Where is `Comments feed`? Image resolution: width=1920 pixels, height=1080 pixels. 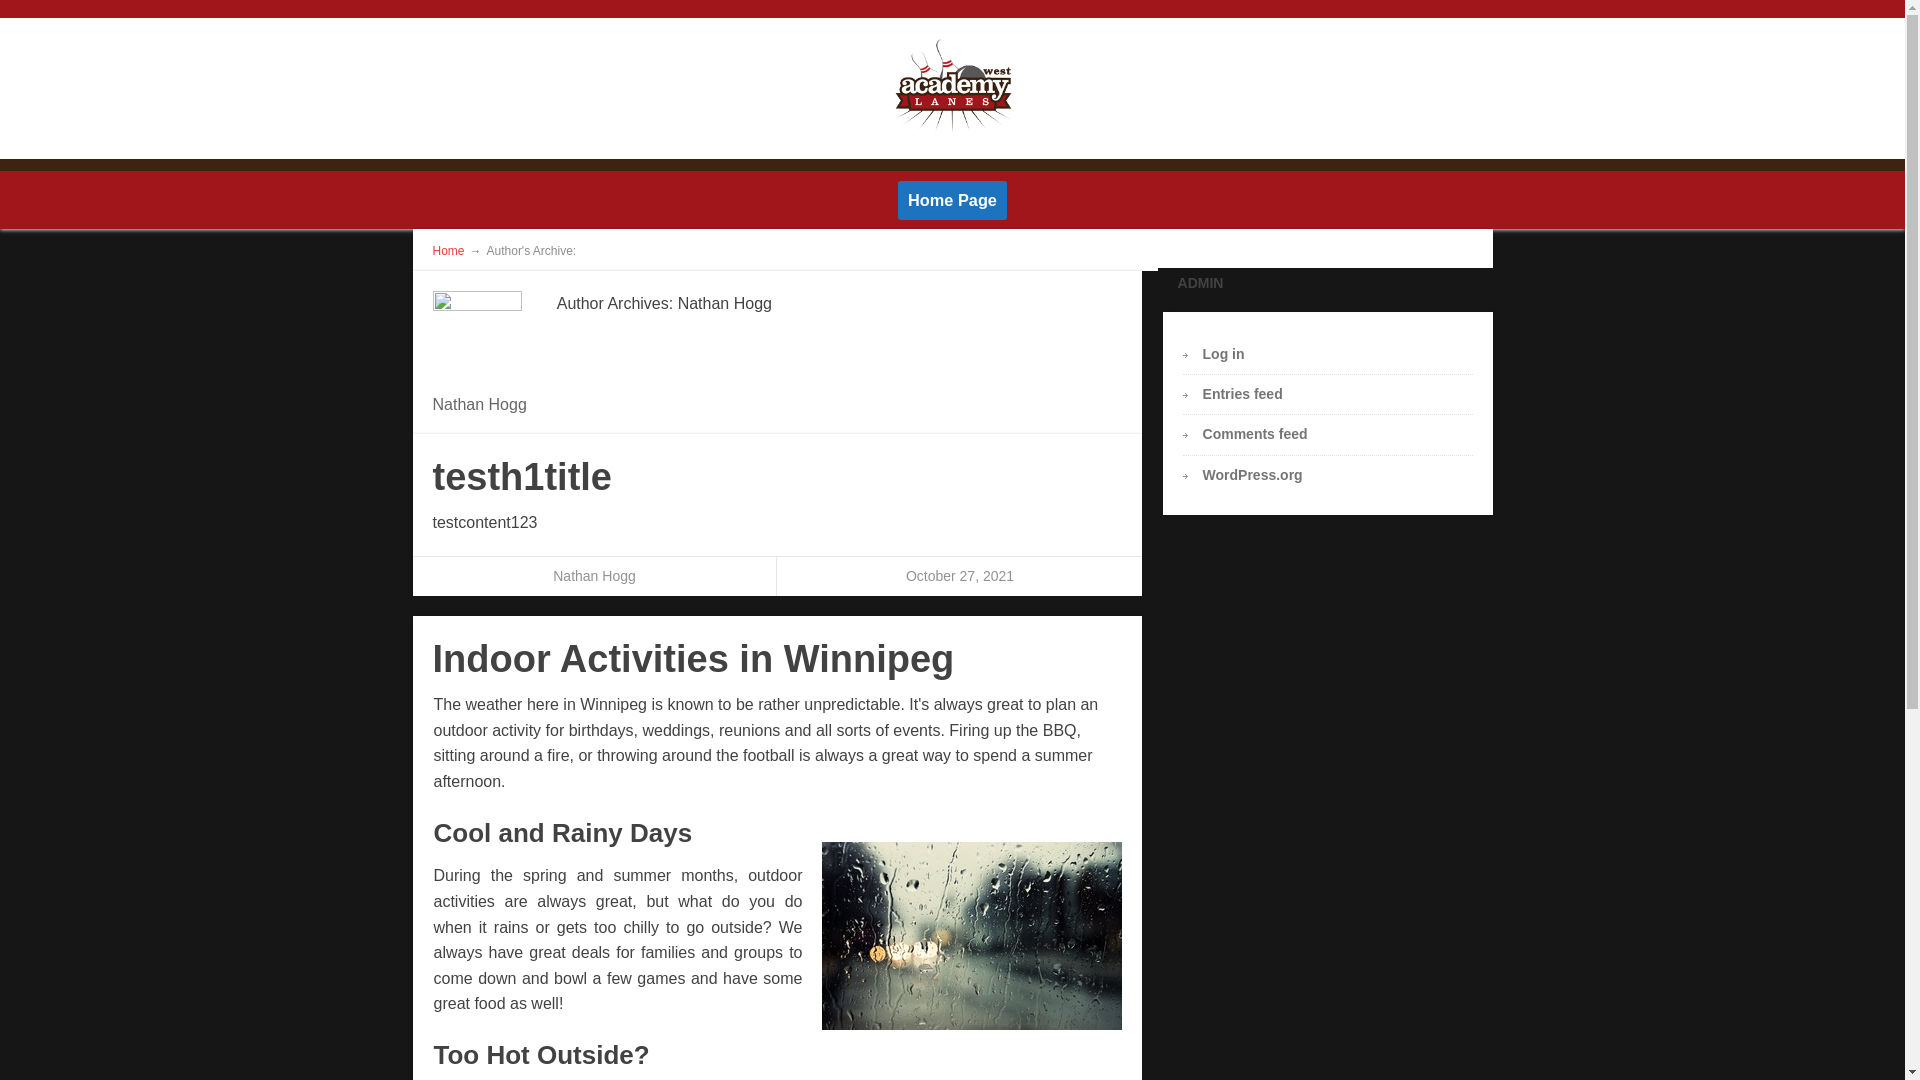 Comments feed is located at coordinates (1256, 434).